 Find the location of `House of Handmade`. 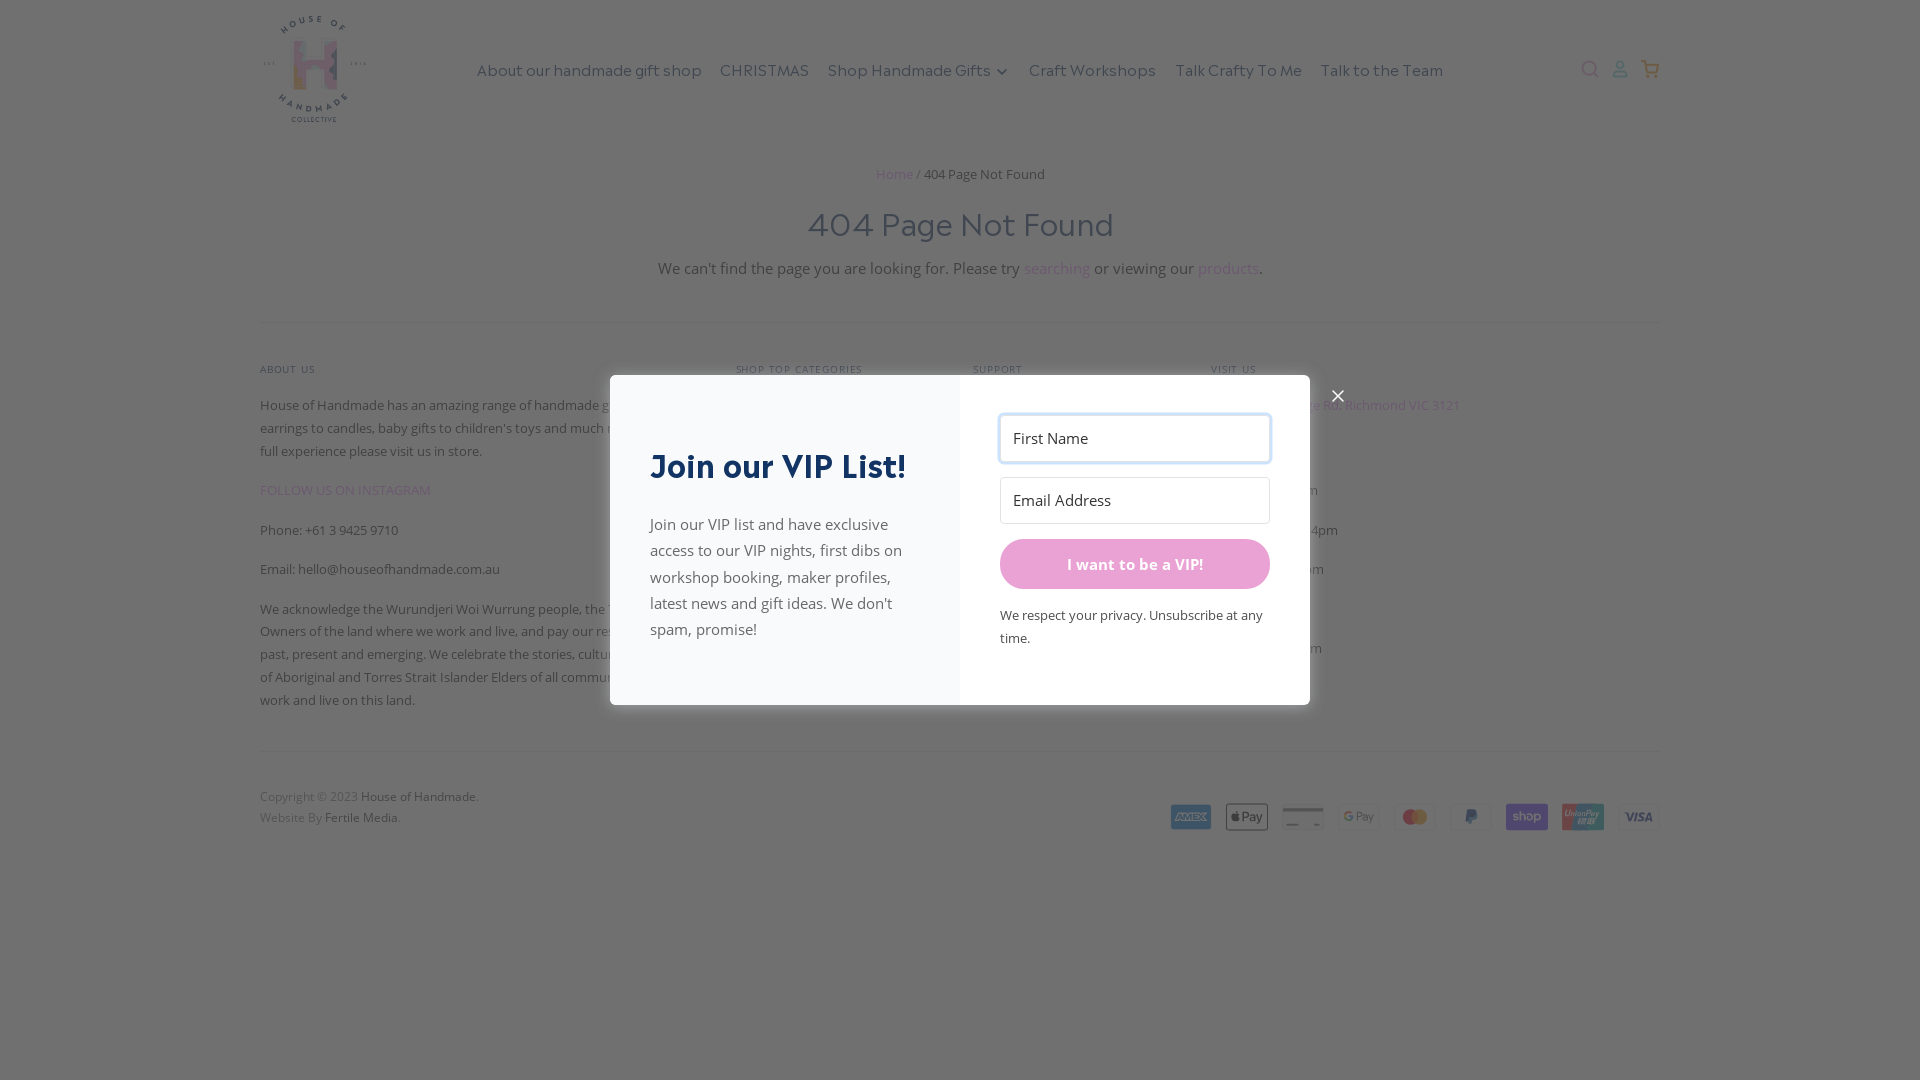

House of Handmade is located at coordinates (418, 796).